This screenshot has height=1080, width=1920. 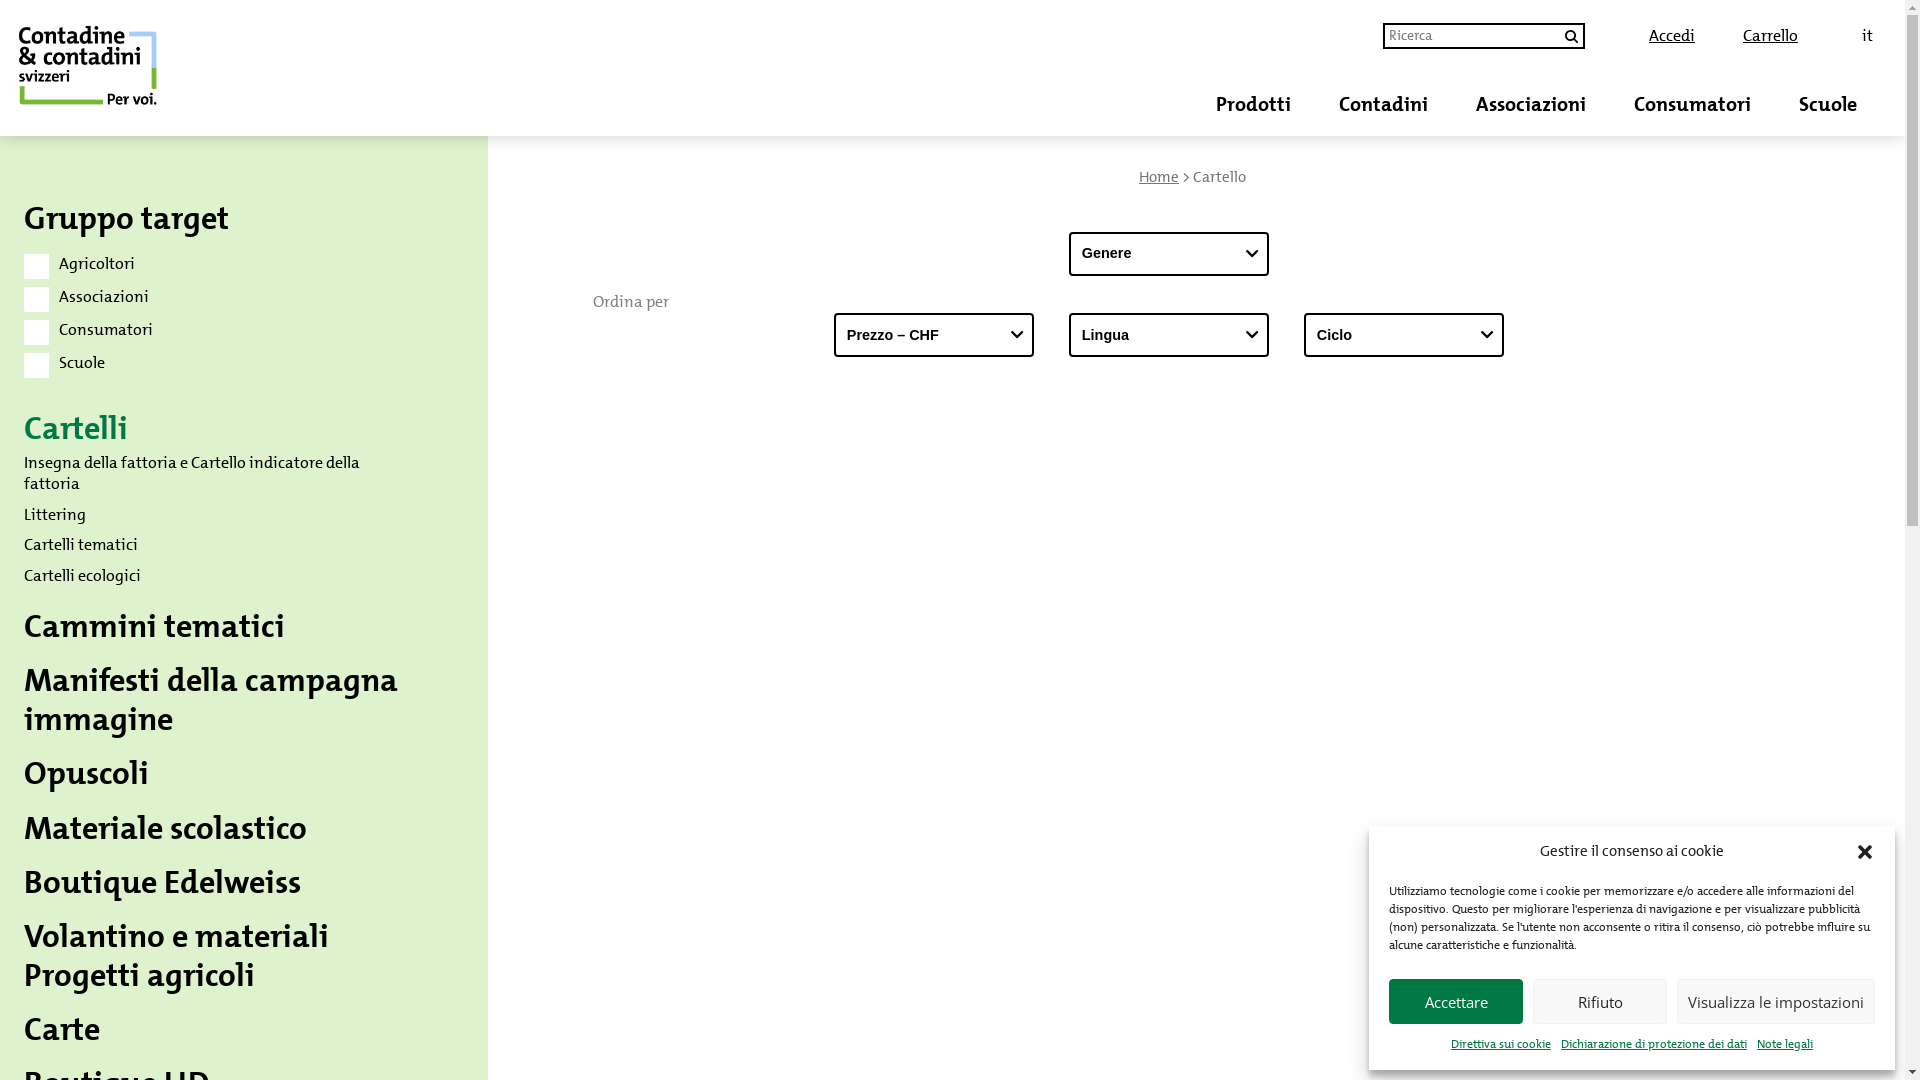 What do you see at coordinates (76, 428) in the screenshot?
I see `Cartelli` at bounding box center [76, 428].